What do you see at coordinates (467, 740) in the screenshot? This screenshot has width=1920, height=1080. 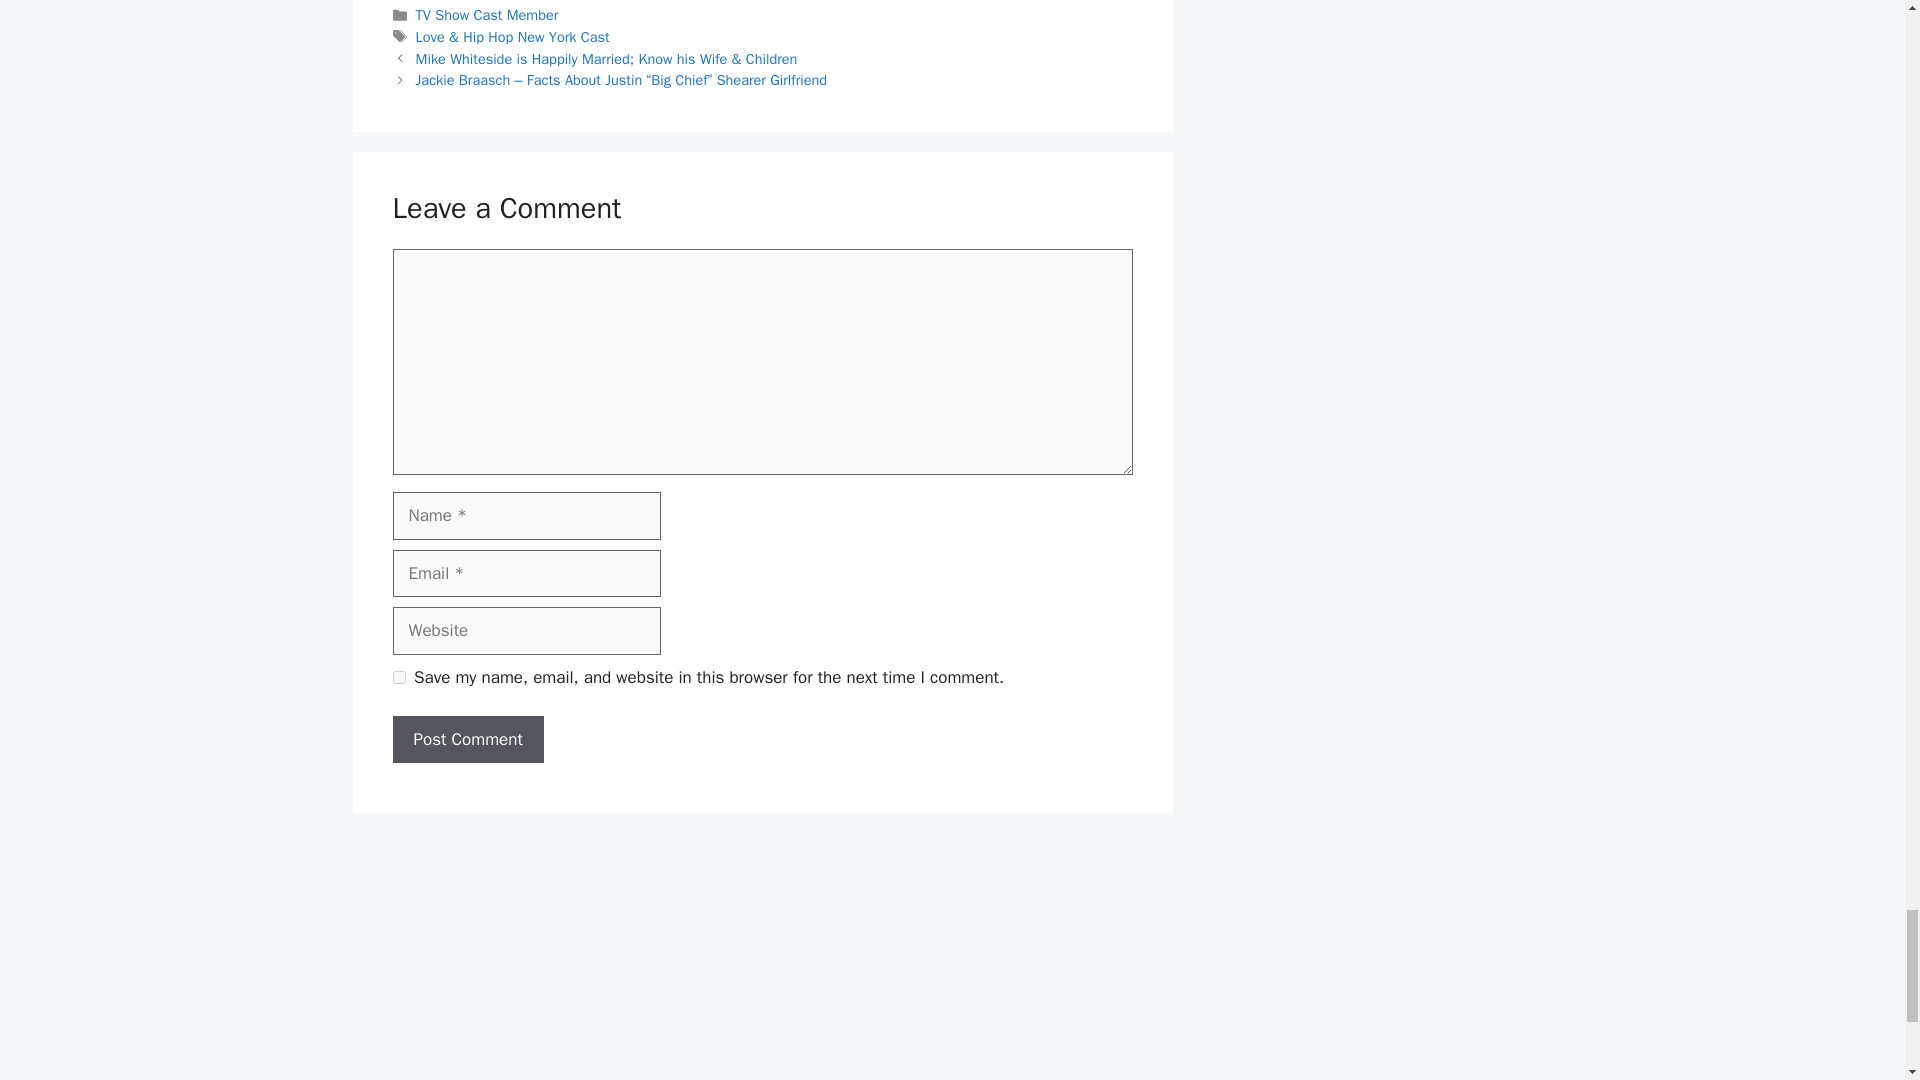 I see `Post Comment` at bounding box center [467, 740].